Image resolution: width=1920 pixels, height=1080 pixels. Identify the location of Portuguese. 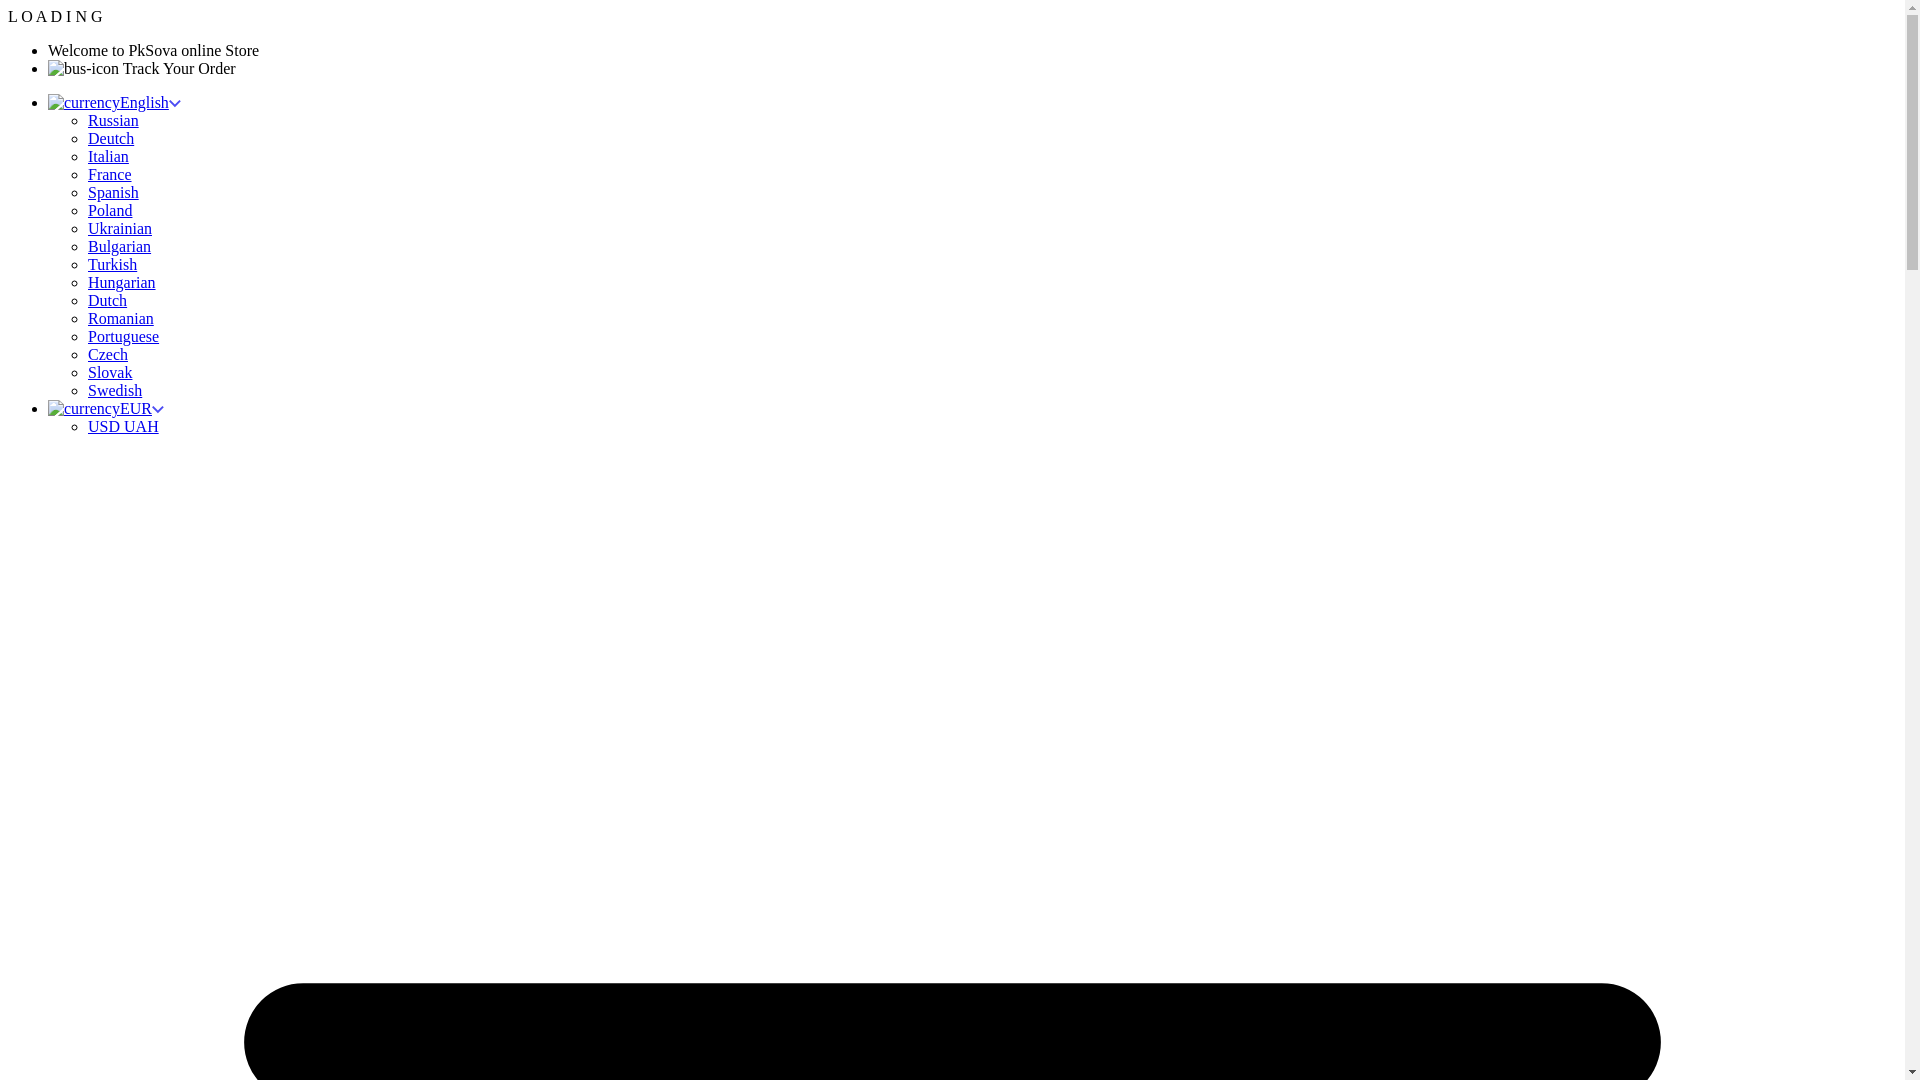
(124, 336).